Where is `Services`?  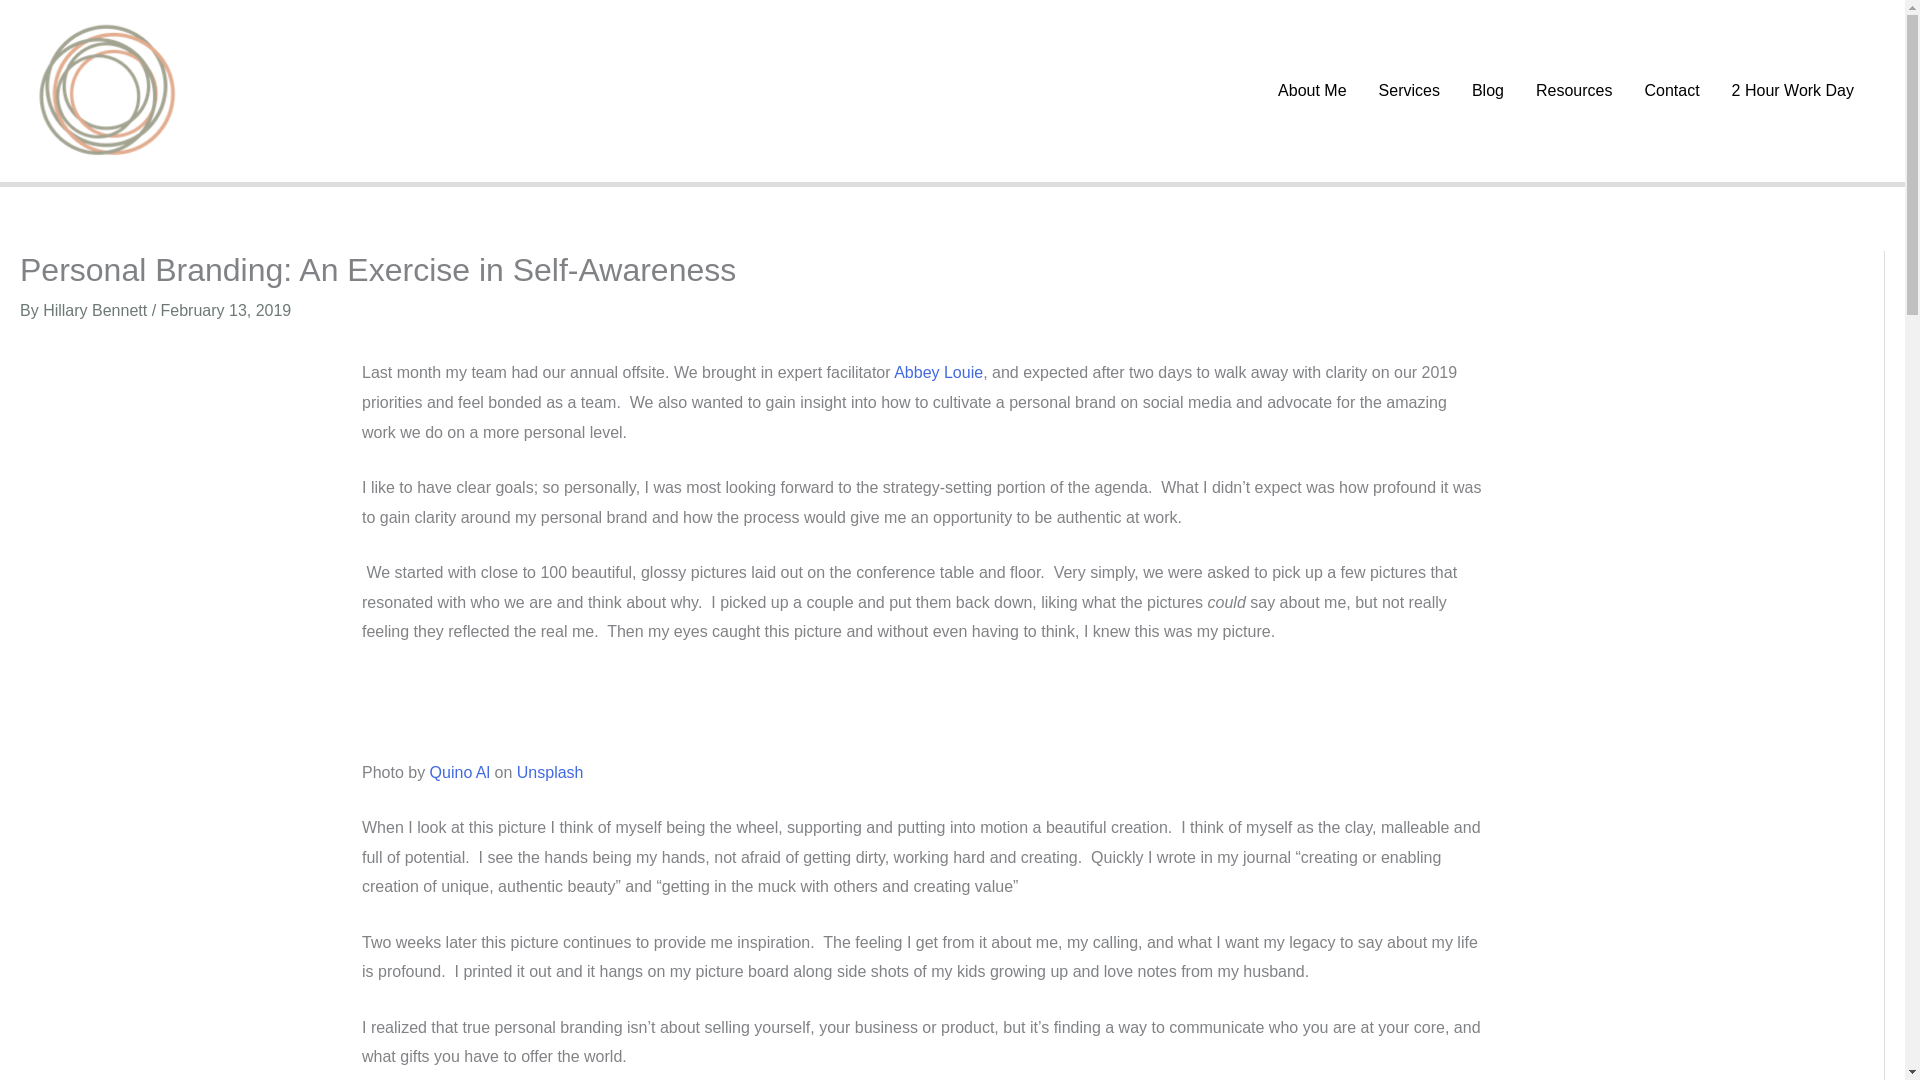 Services is located at coordinates (1409, 91).